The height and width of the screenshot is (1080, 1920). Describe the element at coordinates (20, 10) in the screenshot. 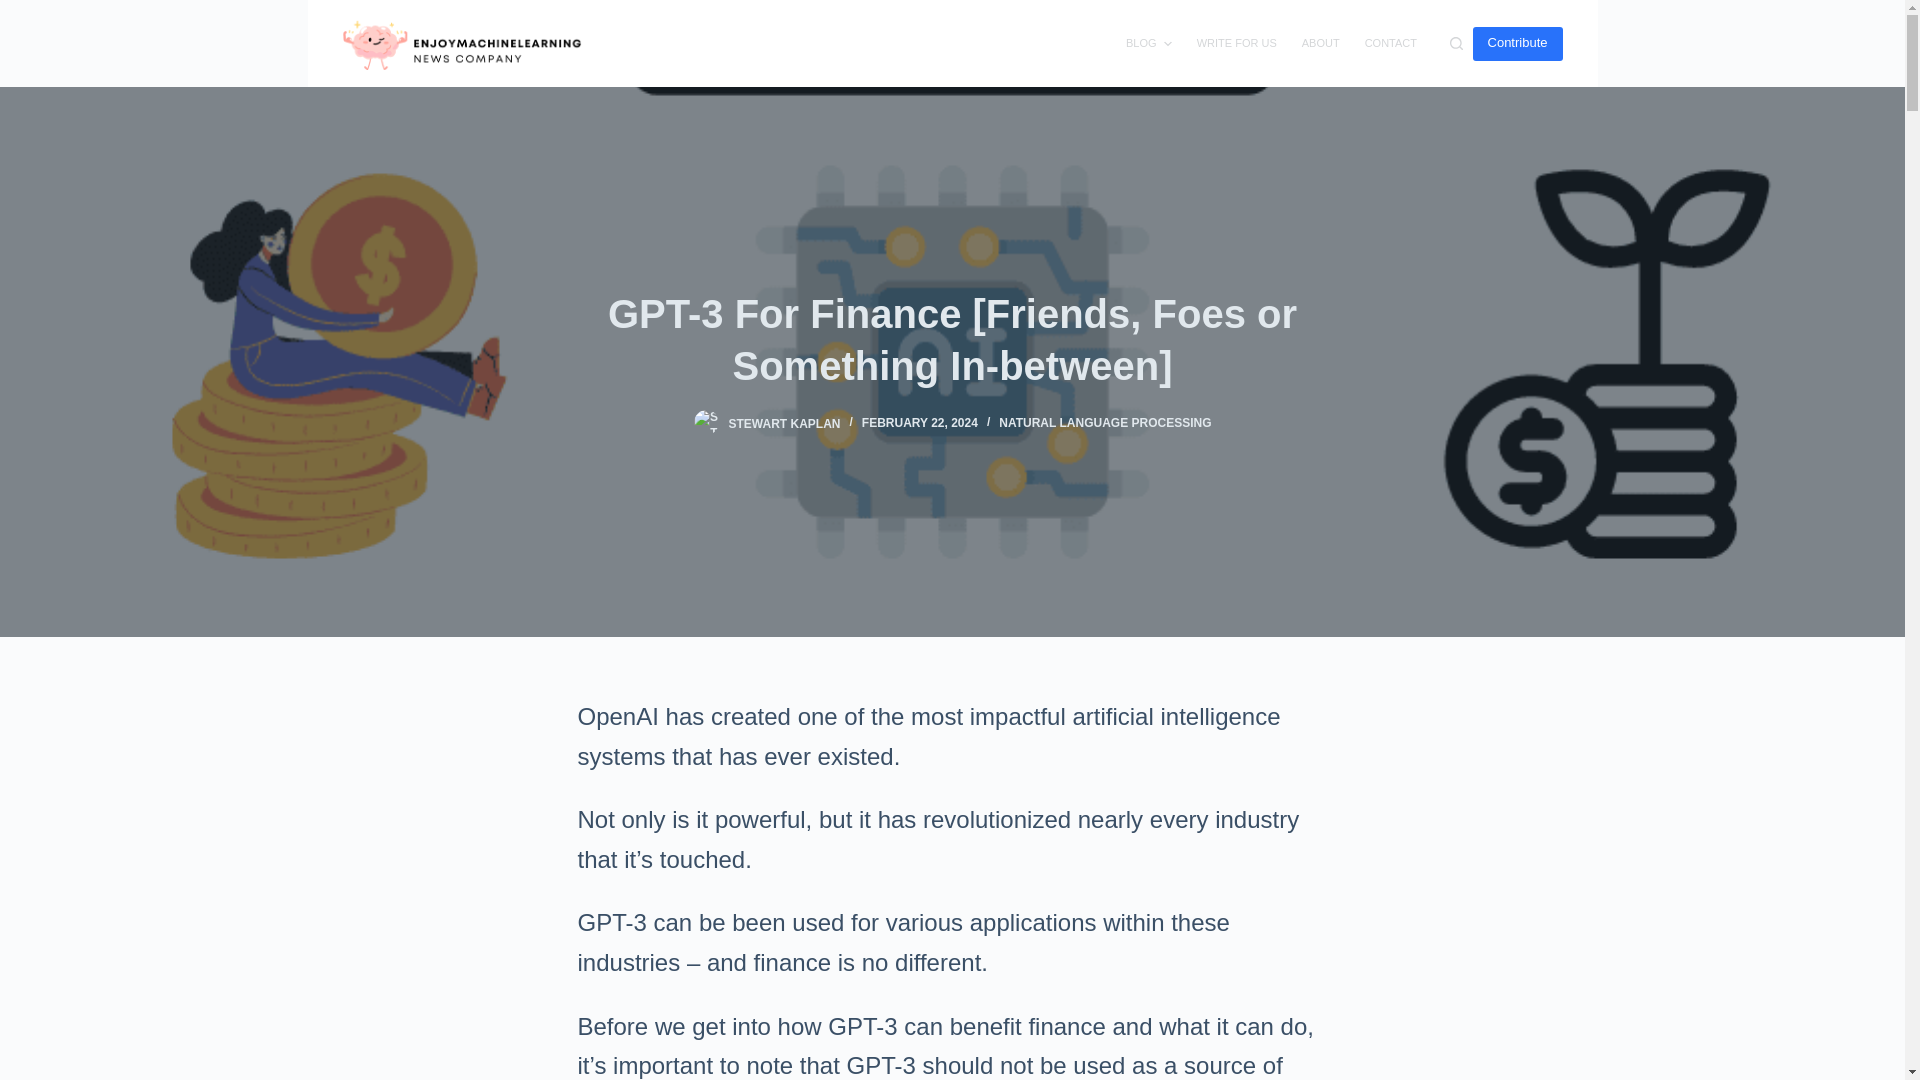

I see `Skip to content` at that location.